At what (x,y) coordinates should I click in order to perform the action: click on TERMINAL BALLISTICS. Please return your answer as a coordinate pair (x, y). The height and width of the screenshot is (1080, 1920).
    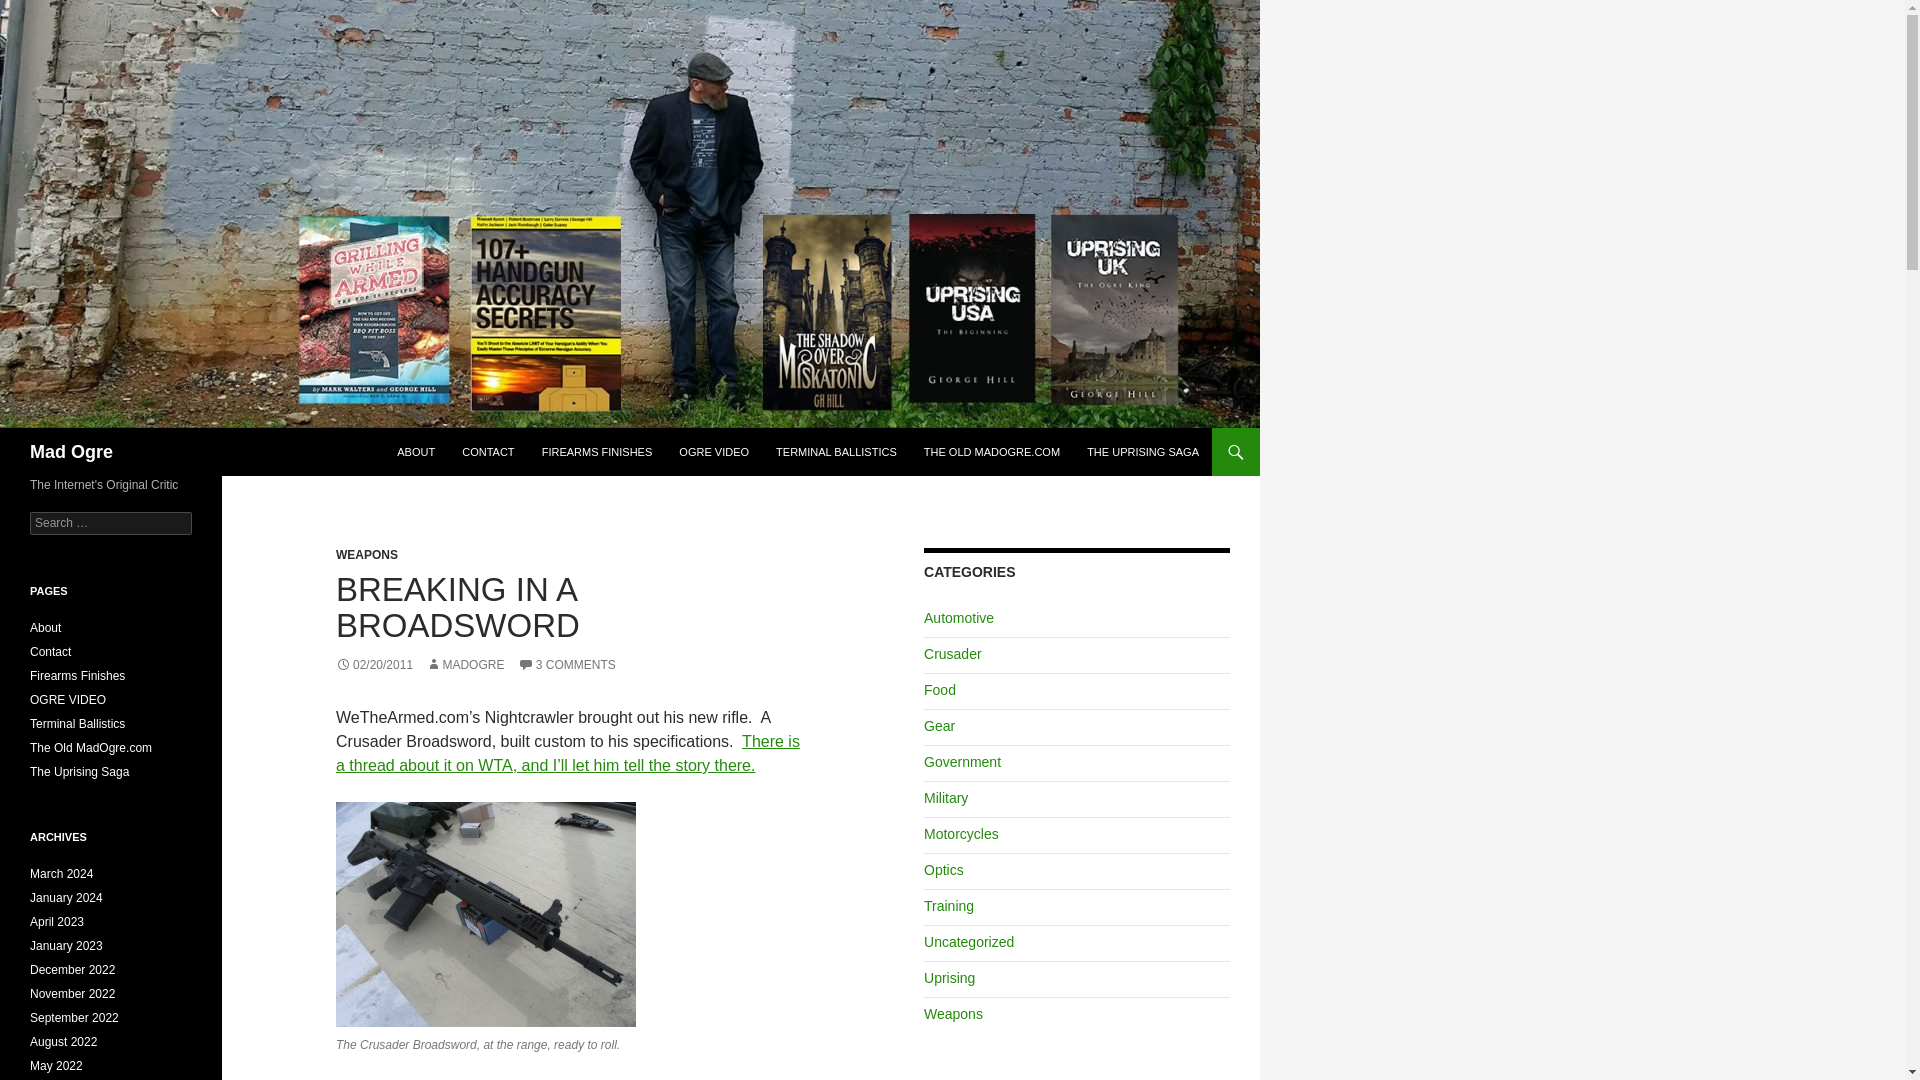
    Looking at the image, I should click on (836, 452).